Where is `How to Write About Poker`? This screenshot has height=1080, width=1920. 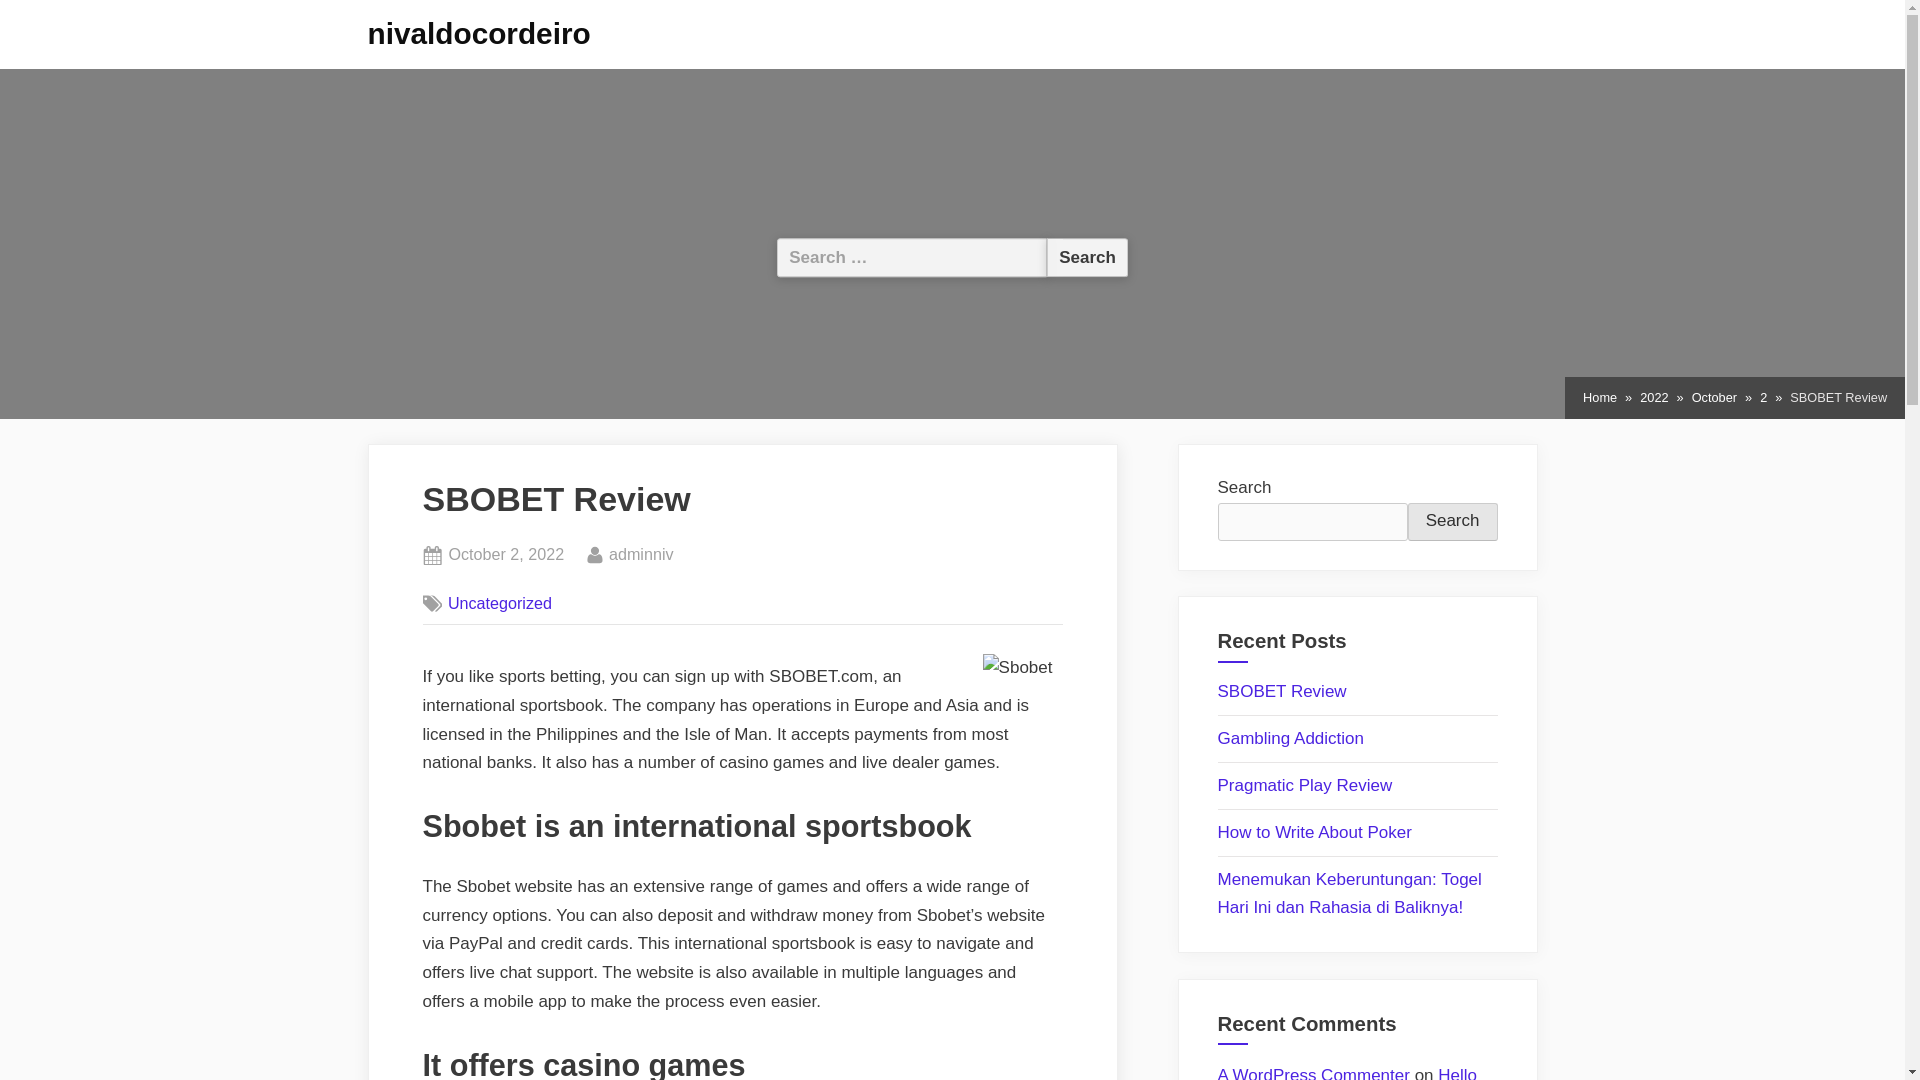 How to Write About Poker is located at coordinates (1314, 832).